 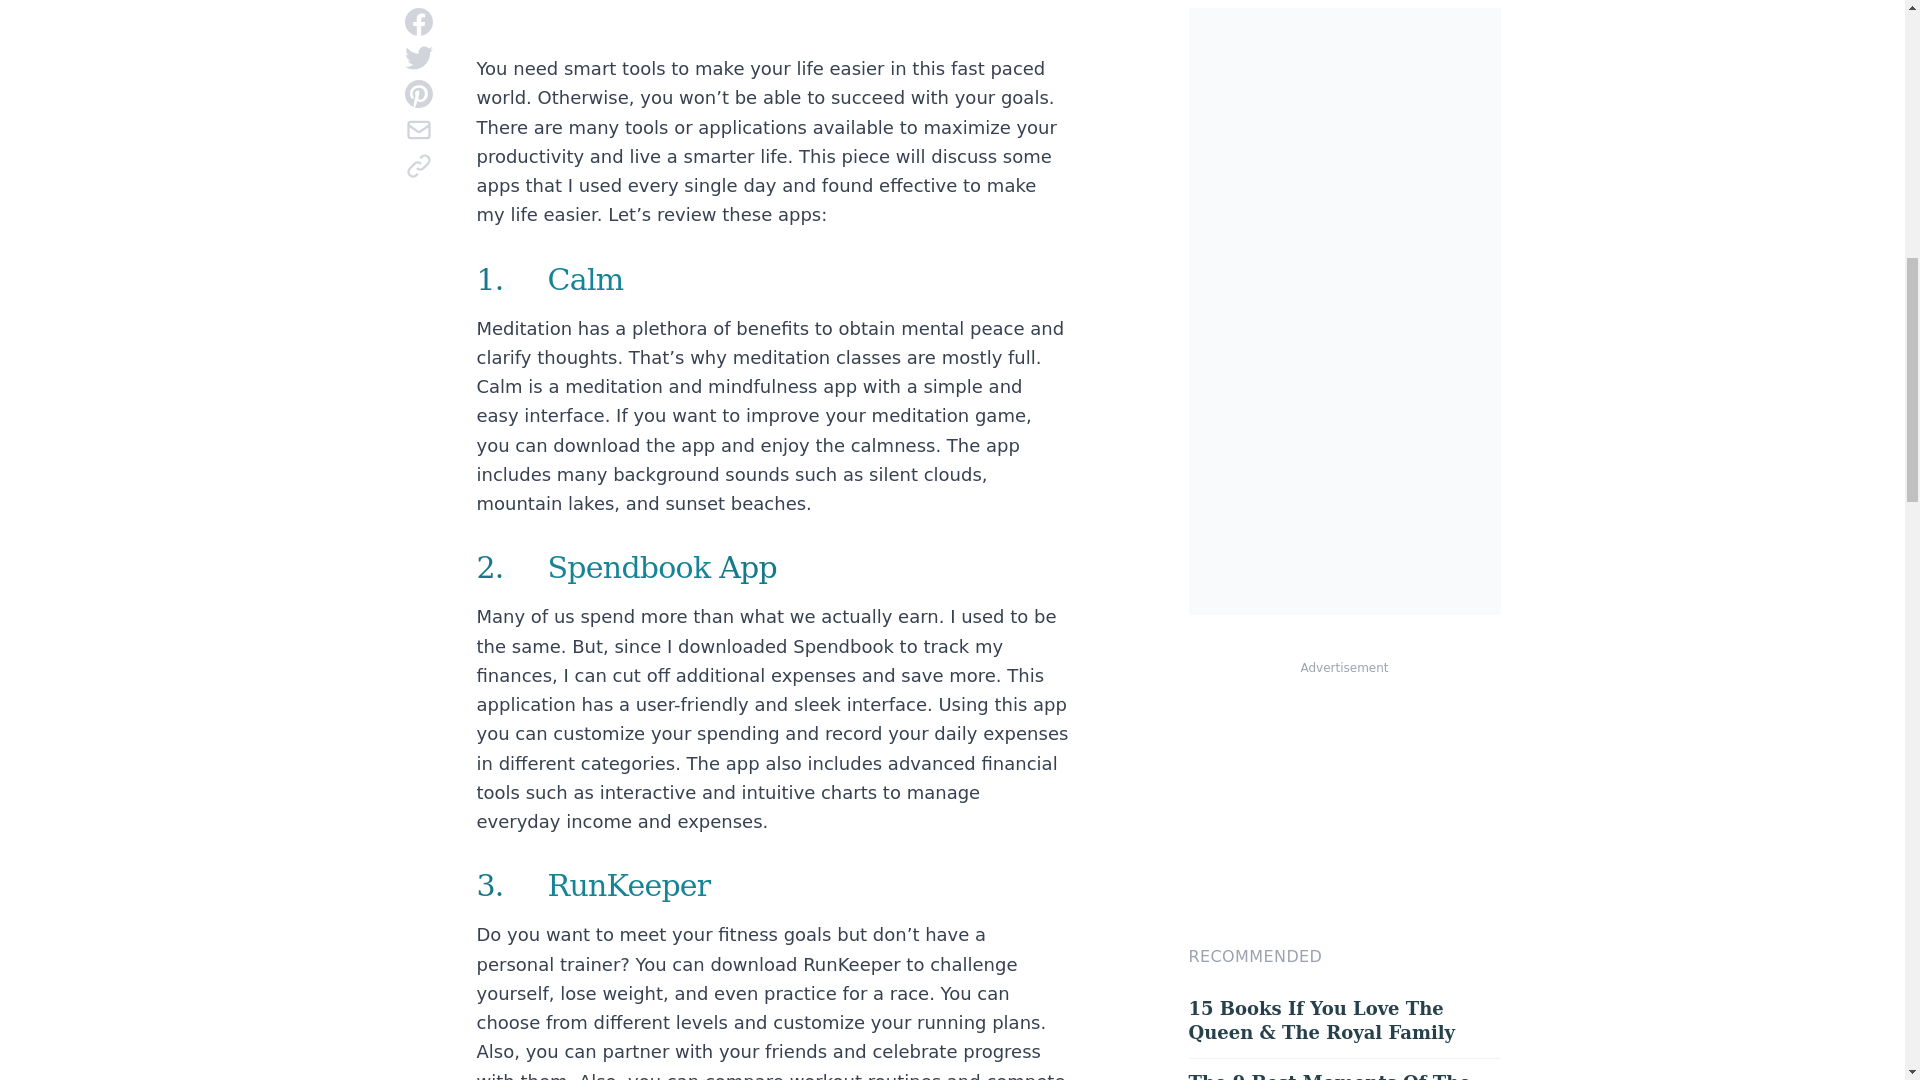 I want to click on RunKeeper, so click(x=628, y=885).